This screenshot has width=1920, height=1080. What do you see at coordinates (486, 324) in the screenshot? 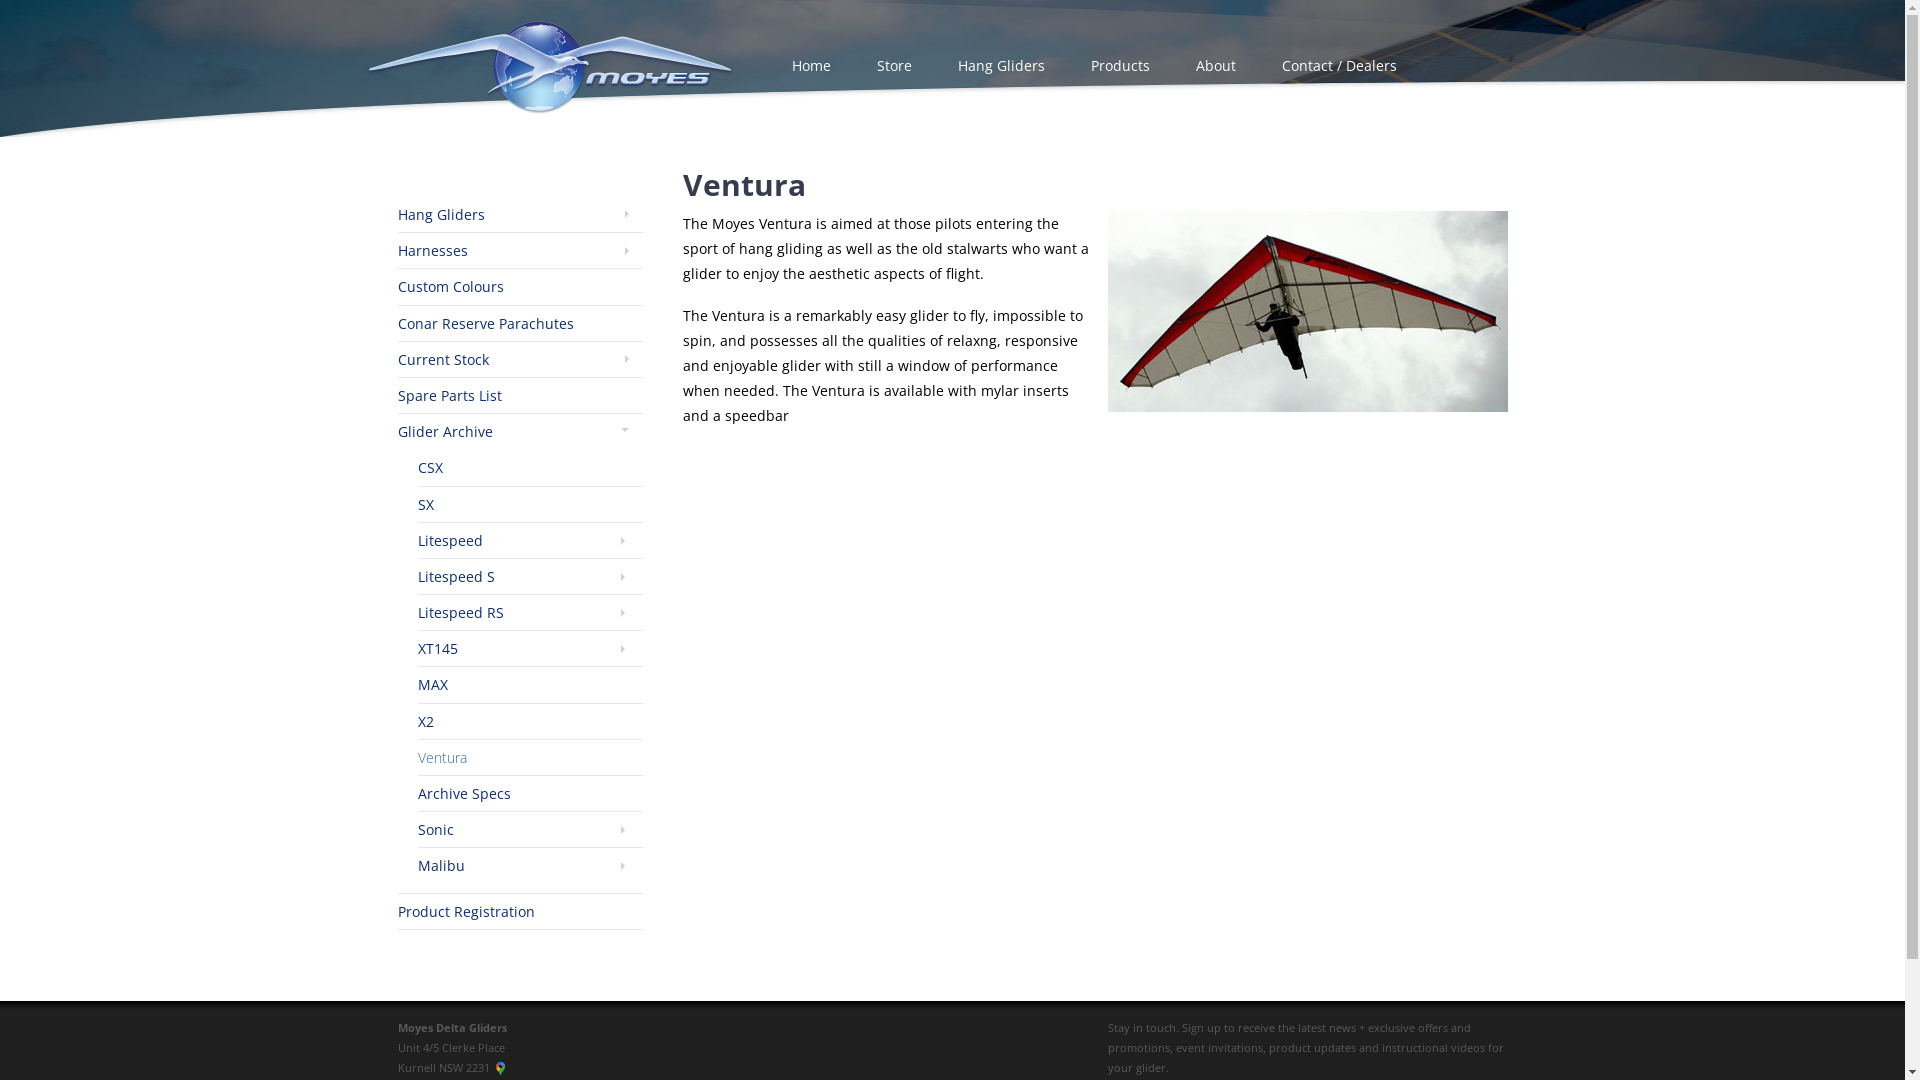
I see `Conar Reserve Parachutes` at bounding box center [486, 324].